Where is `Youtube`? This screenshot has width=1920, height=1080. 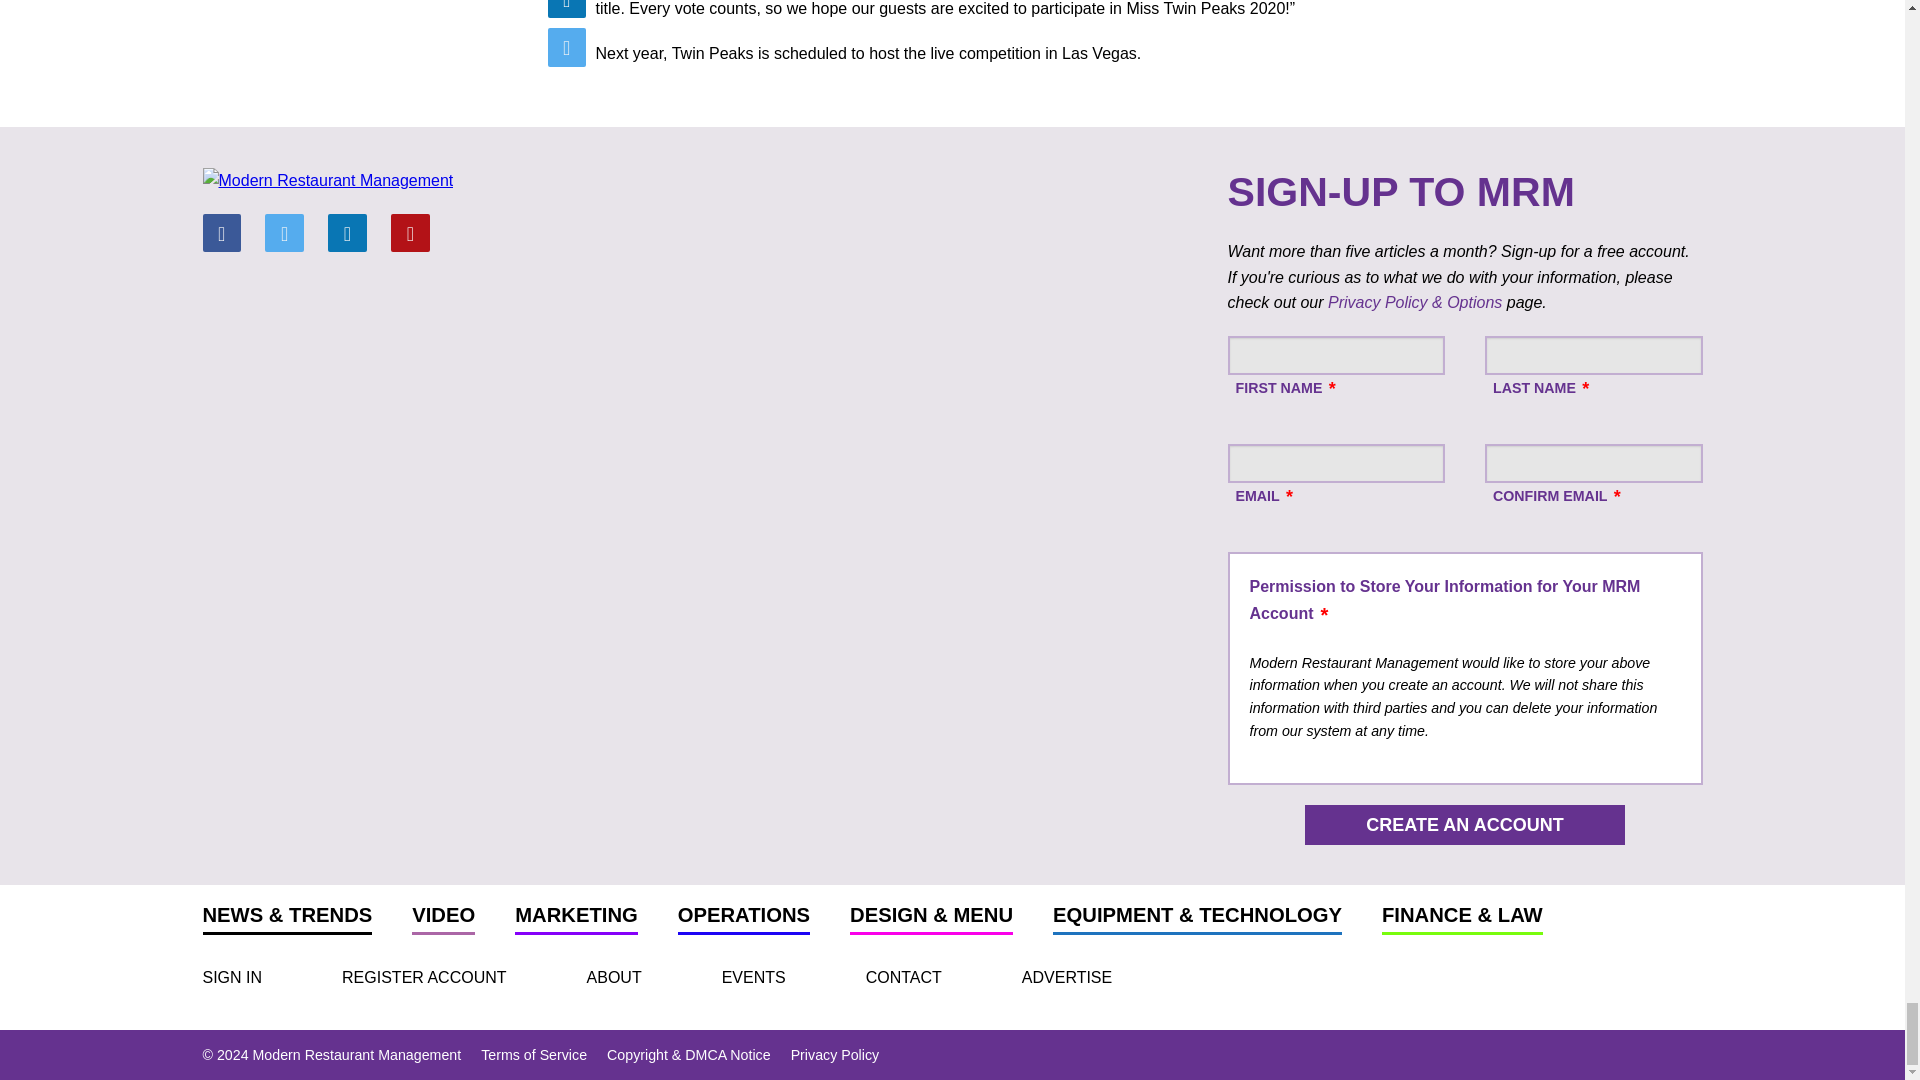 Youtube is located at coordinates (410, 232).